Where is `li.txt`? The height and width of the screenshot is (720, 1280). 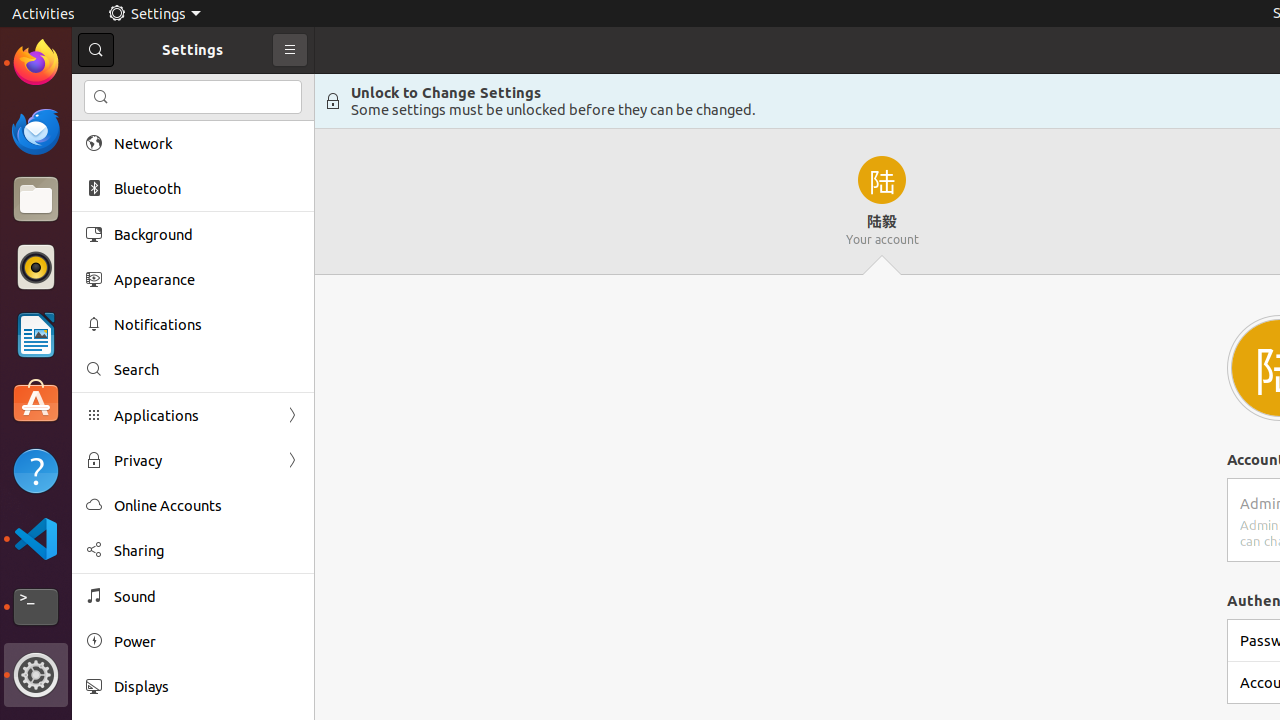
li.txt is located at coordinates (259, 89).